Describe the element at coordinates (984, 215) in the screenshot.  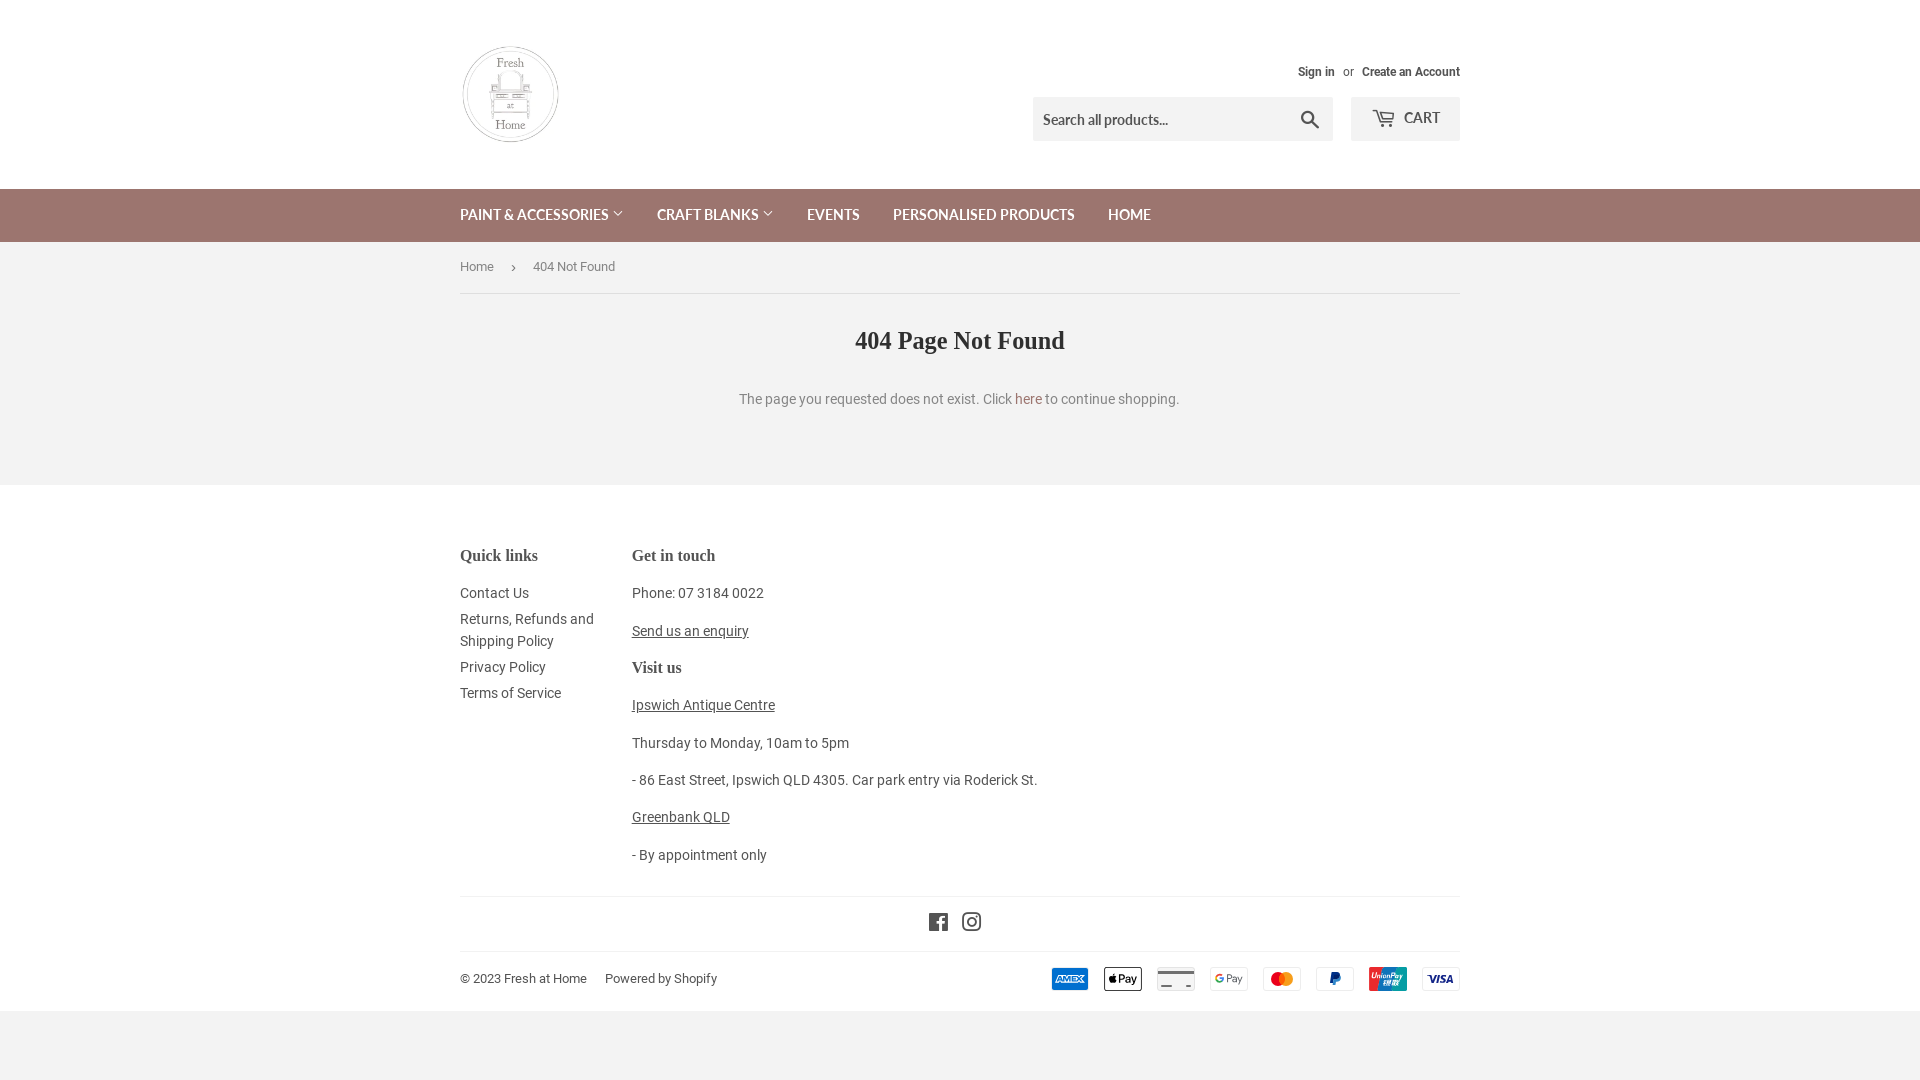
I see `PERSONALISED PRODUCTS` at that location.